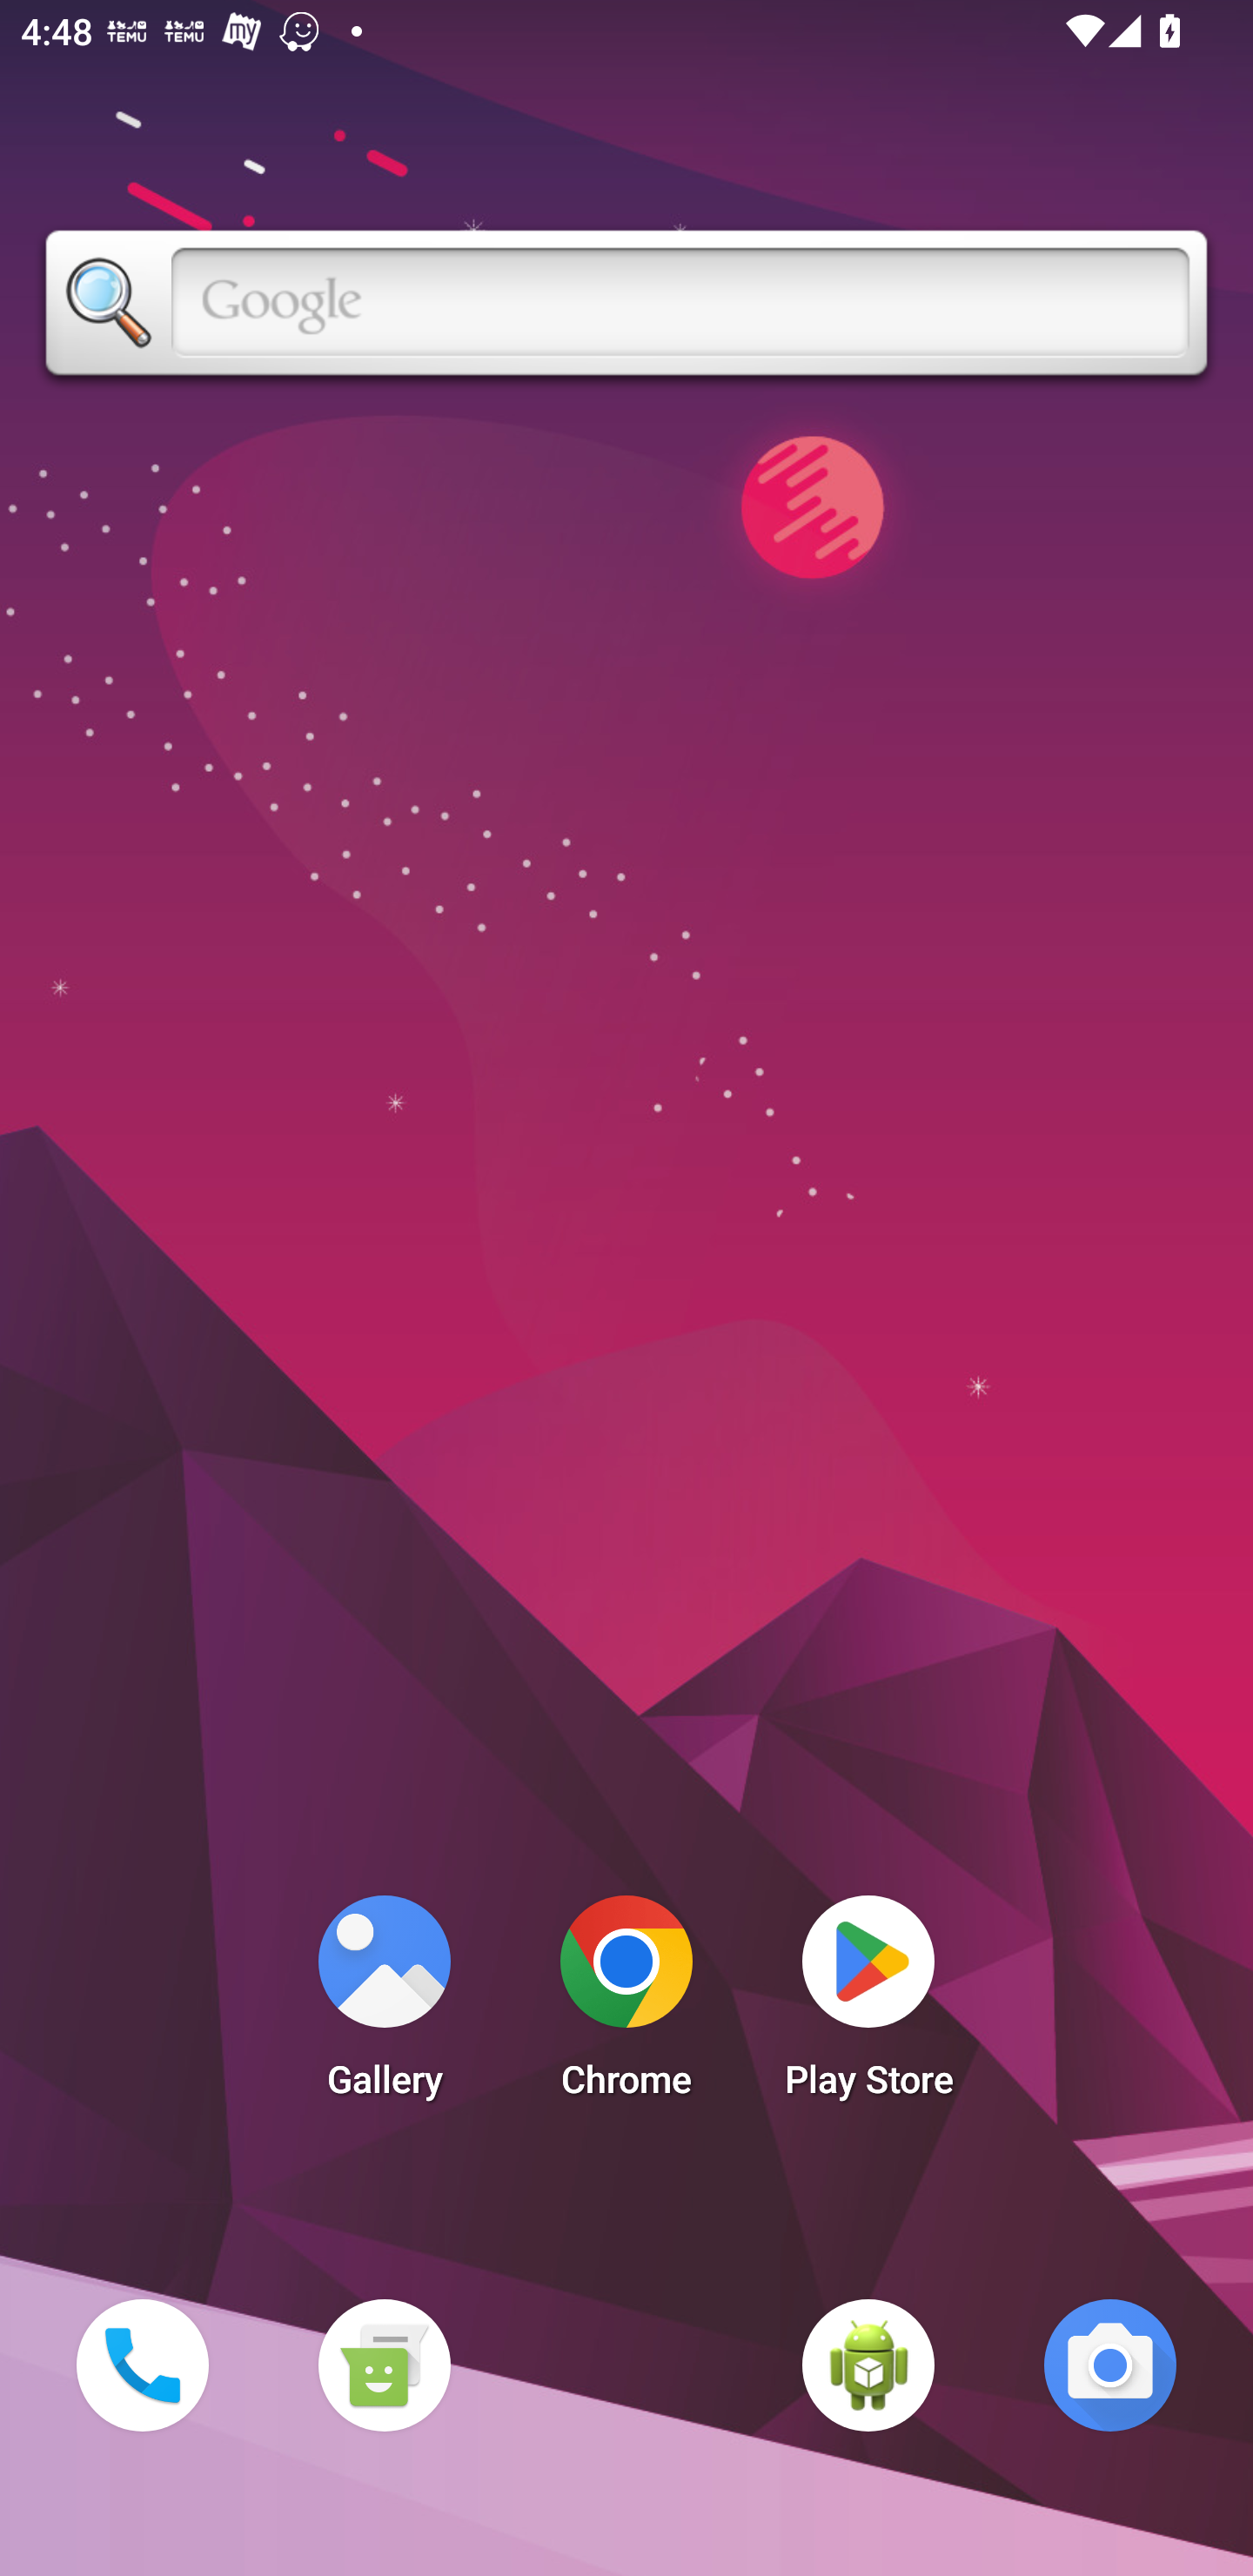 The width and height of the screenshot is (1253, 2576). I want to click on Phone, so click(142, 2365).